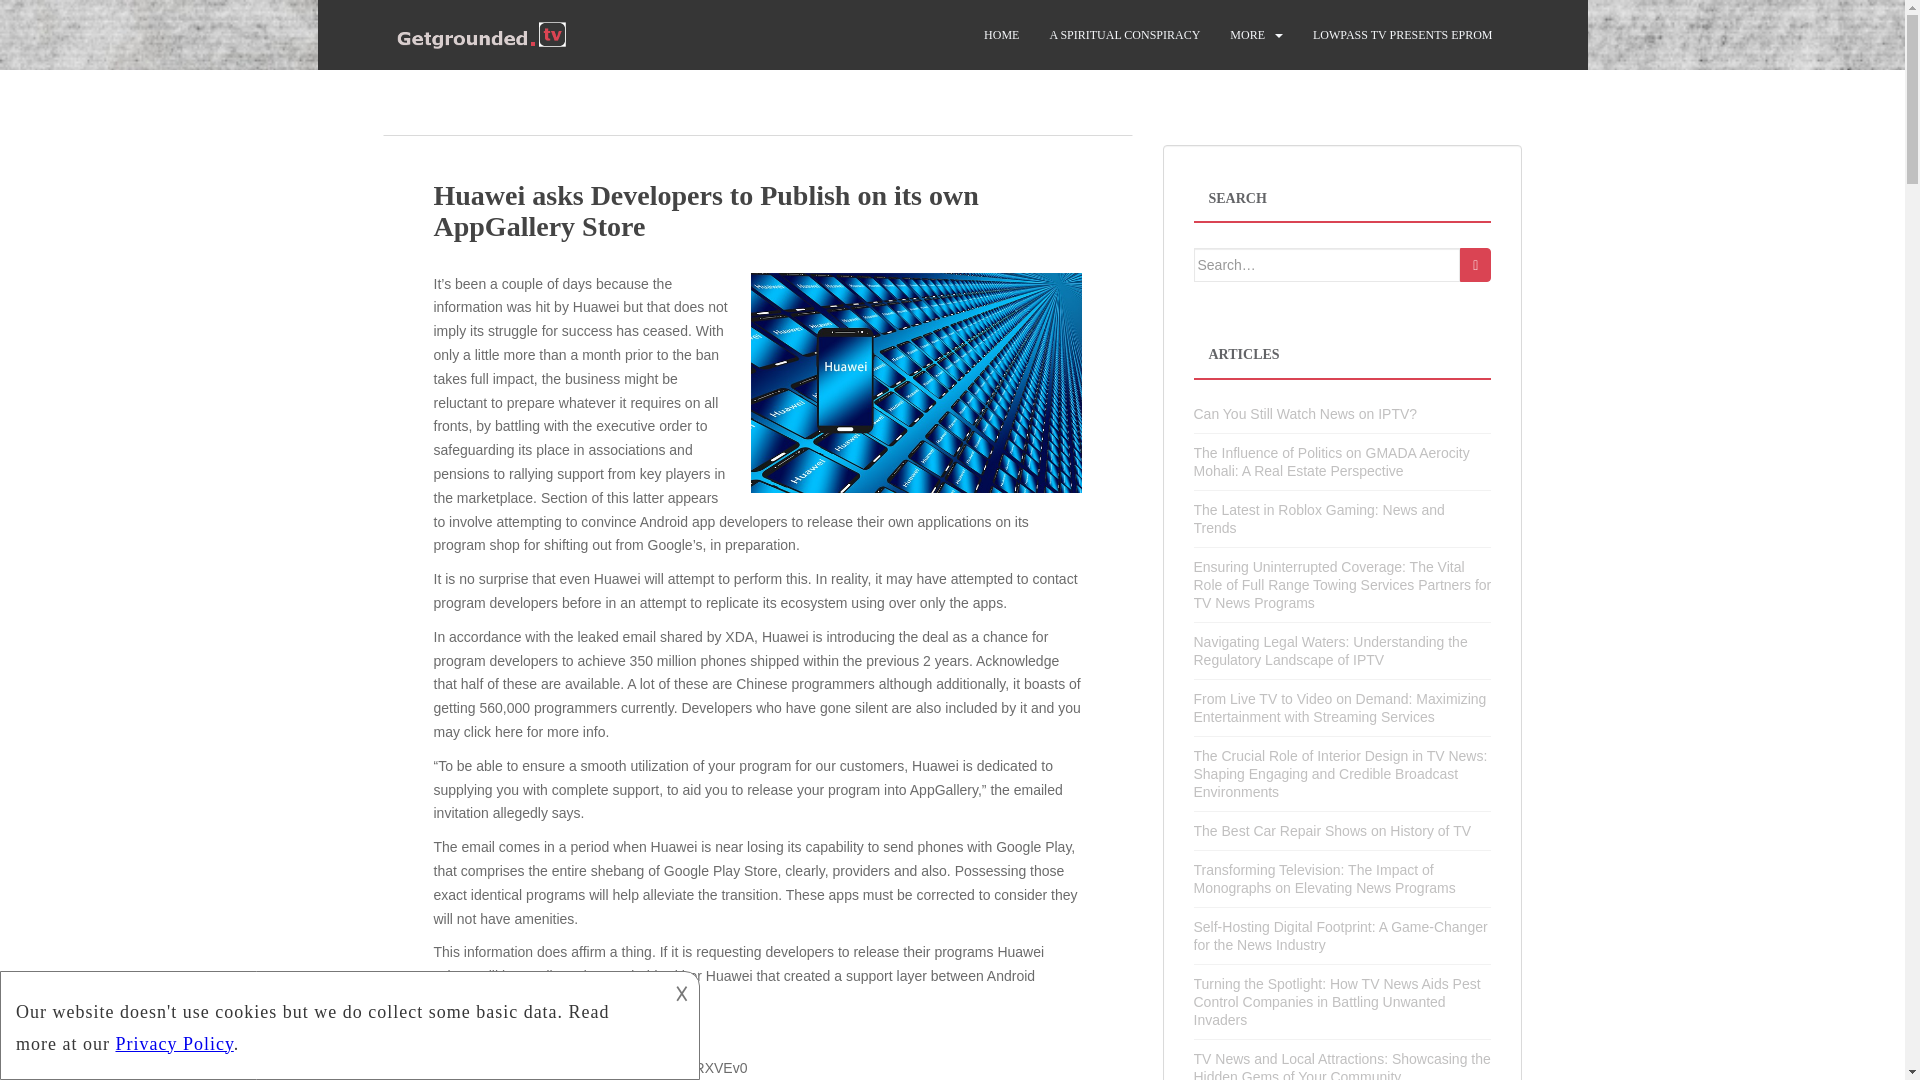  What do you see at coordinates (1124, 35) in the screenshot?
I see `A SPIRITUAL CONSPIRACY` at bounding box center [1124, 35].